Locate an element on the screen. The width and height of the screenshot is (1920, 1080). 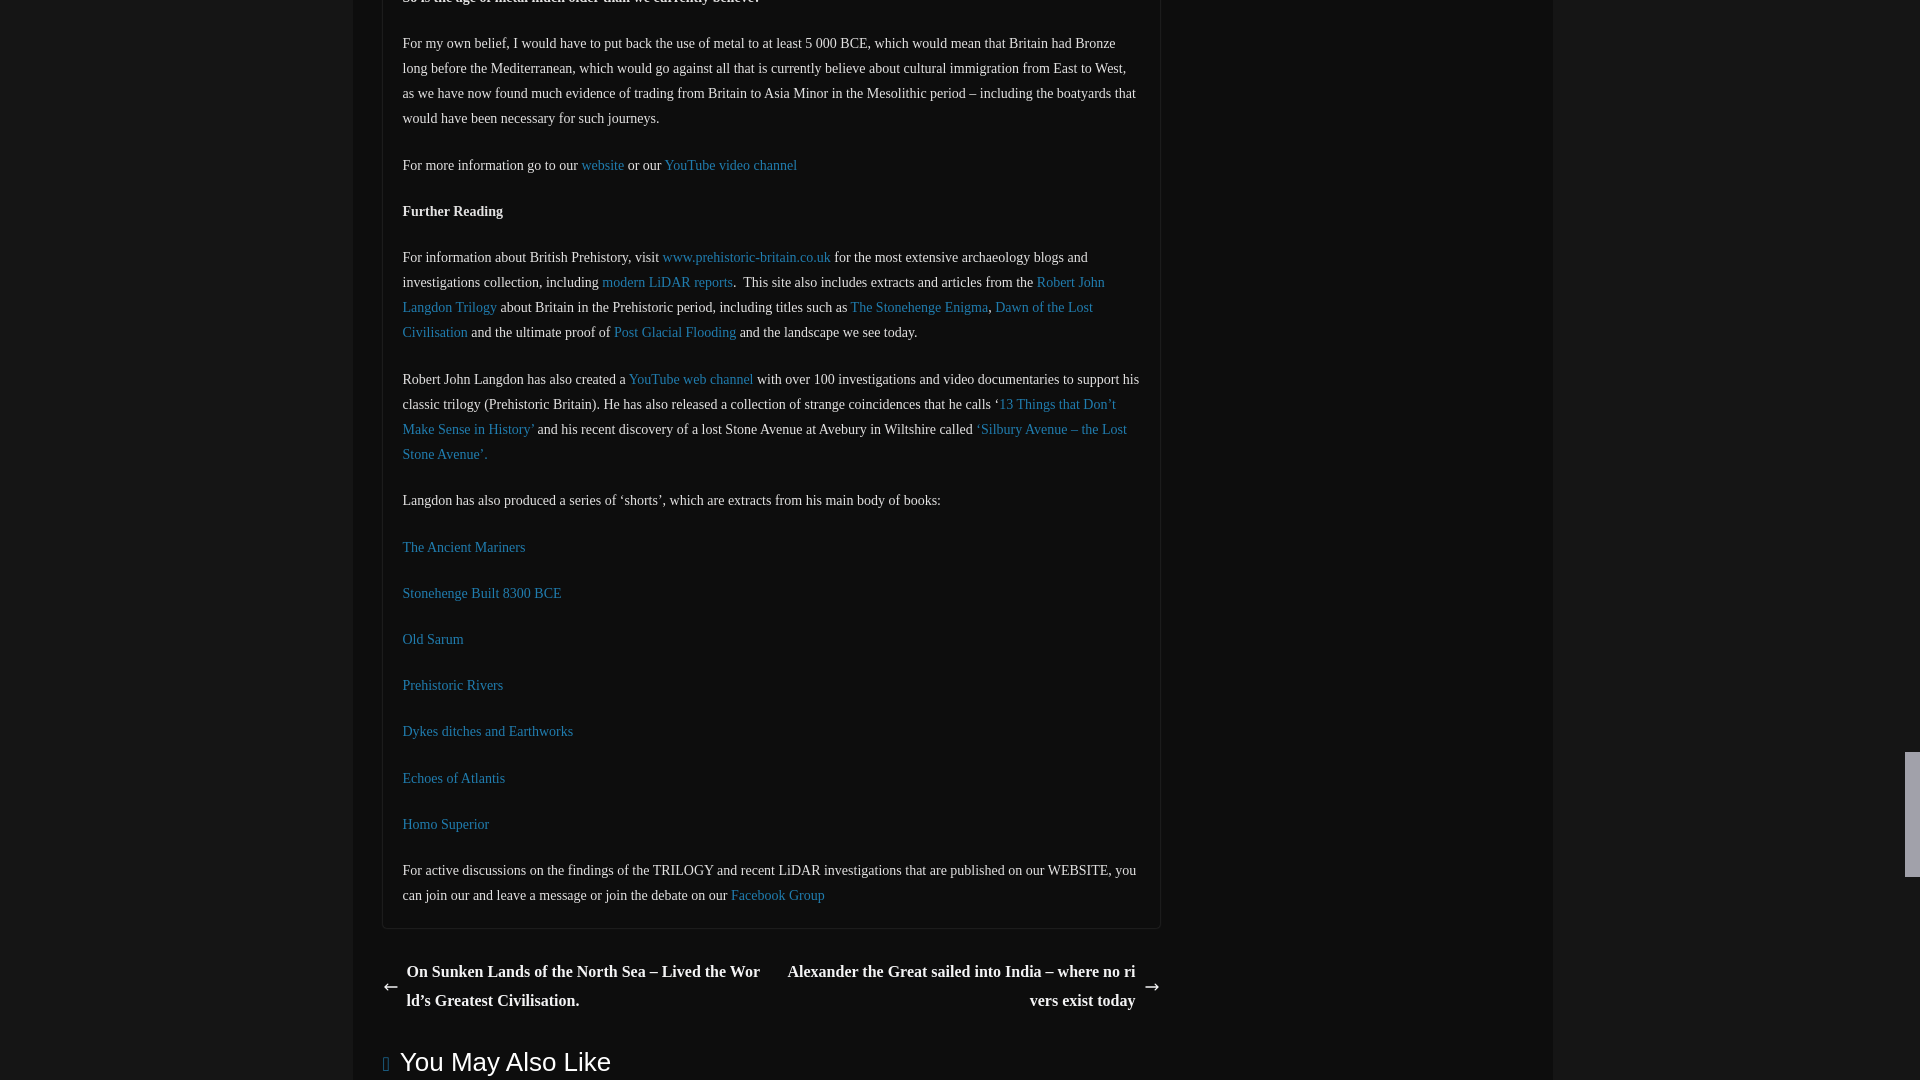
Echoes of Atlantis is located at coordinates (452, 778).